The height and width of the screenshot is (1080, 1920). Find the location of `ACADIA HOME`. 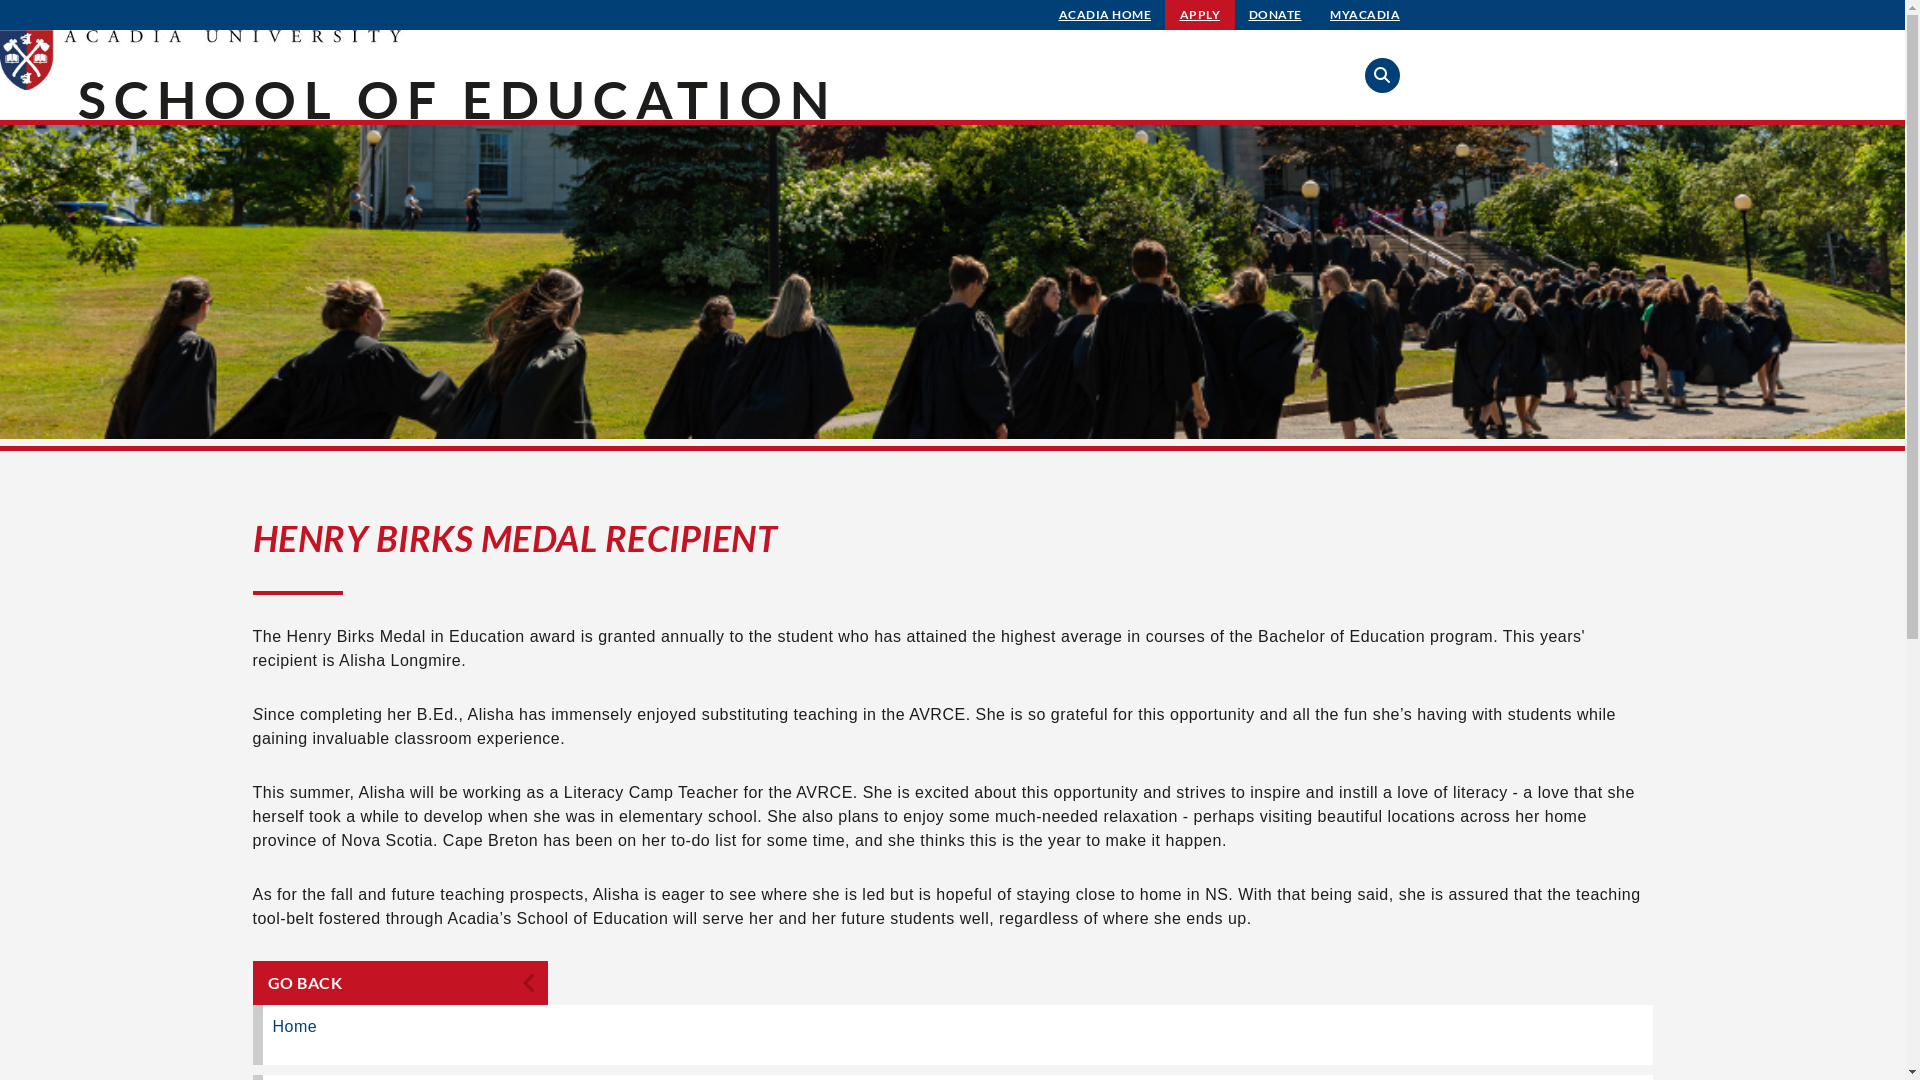

ACADIA HOME is located at coordinates (1106, 15).